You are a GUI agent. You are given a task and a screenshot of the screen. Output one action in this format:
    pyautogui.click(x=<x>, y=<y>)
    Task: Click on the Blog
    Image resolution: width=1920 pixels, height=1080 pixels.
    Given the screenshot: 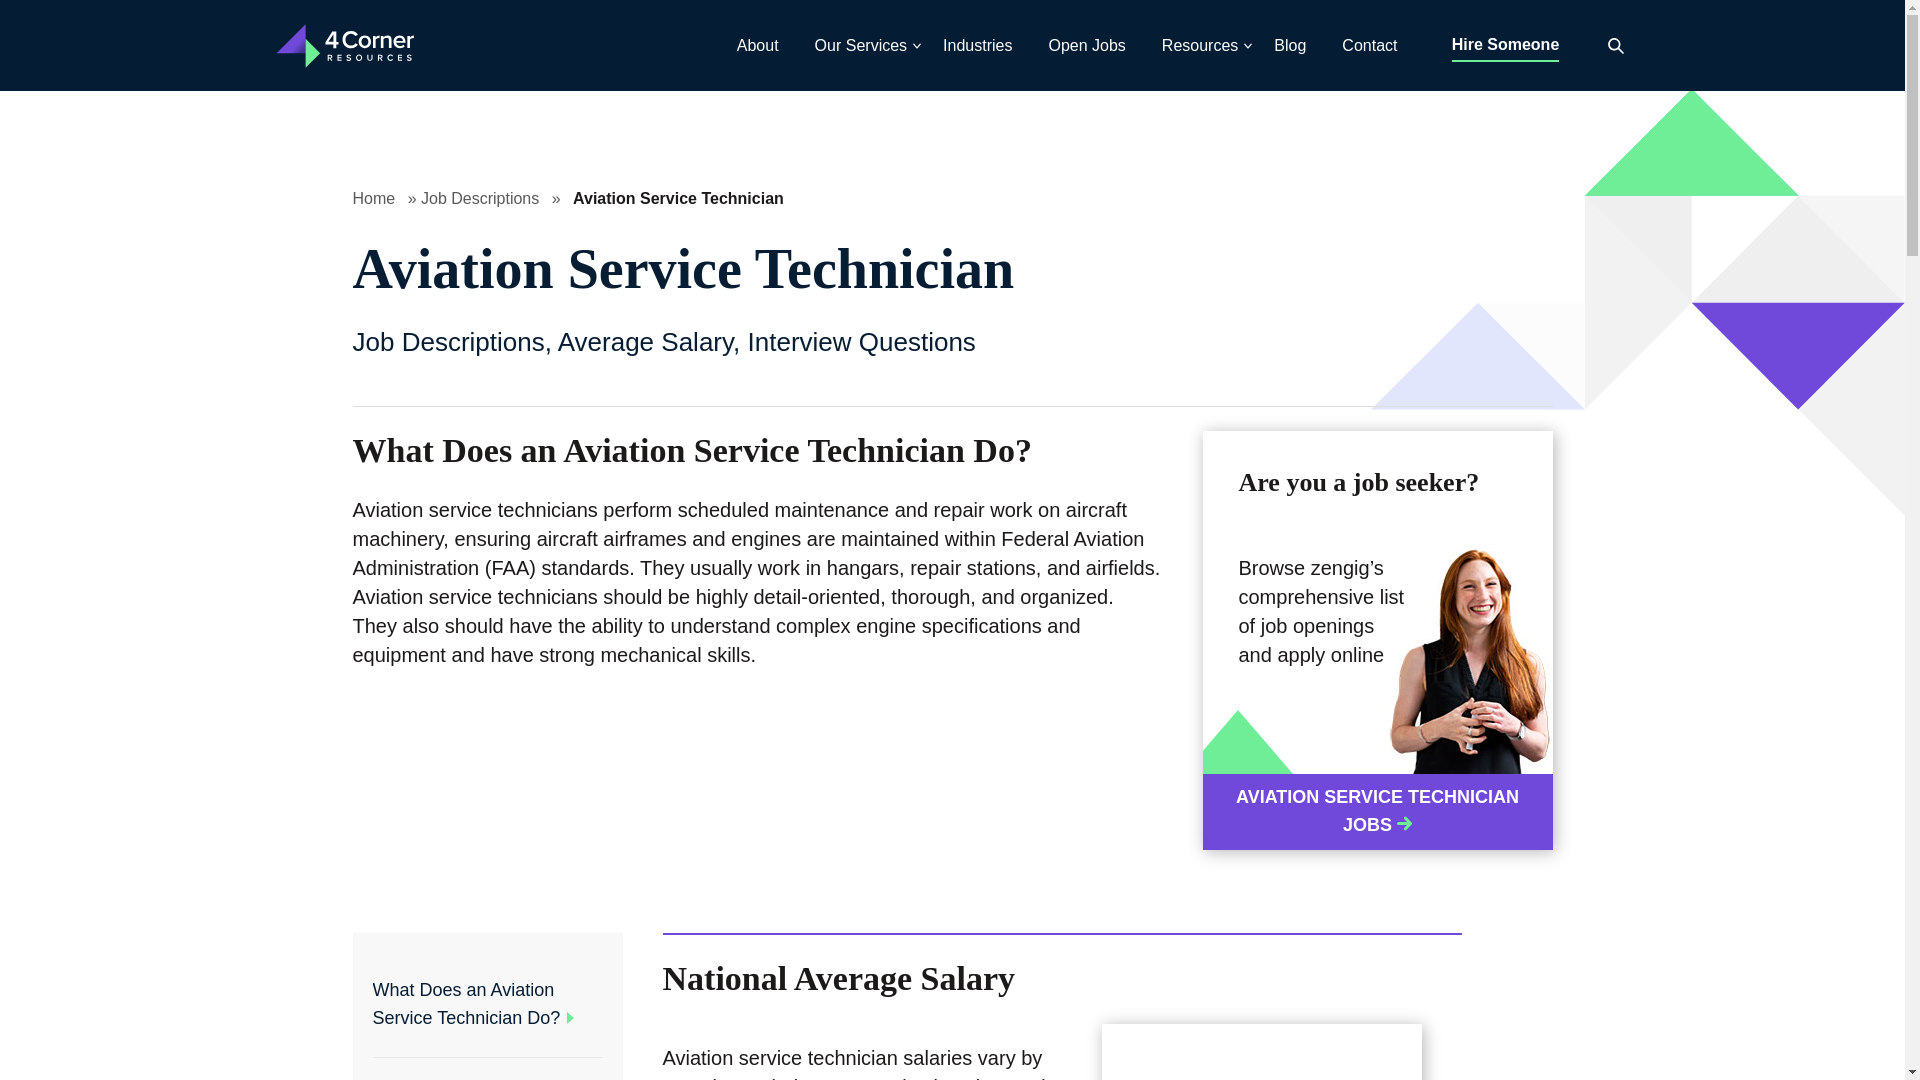 What is the action you would take?
    pyautogui.click(x=1290, y=46)
    